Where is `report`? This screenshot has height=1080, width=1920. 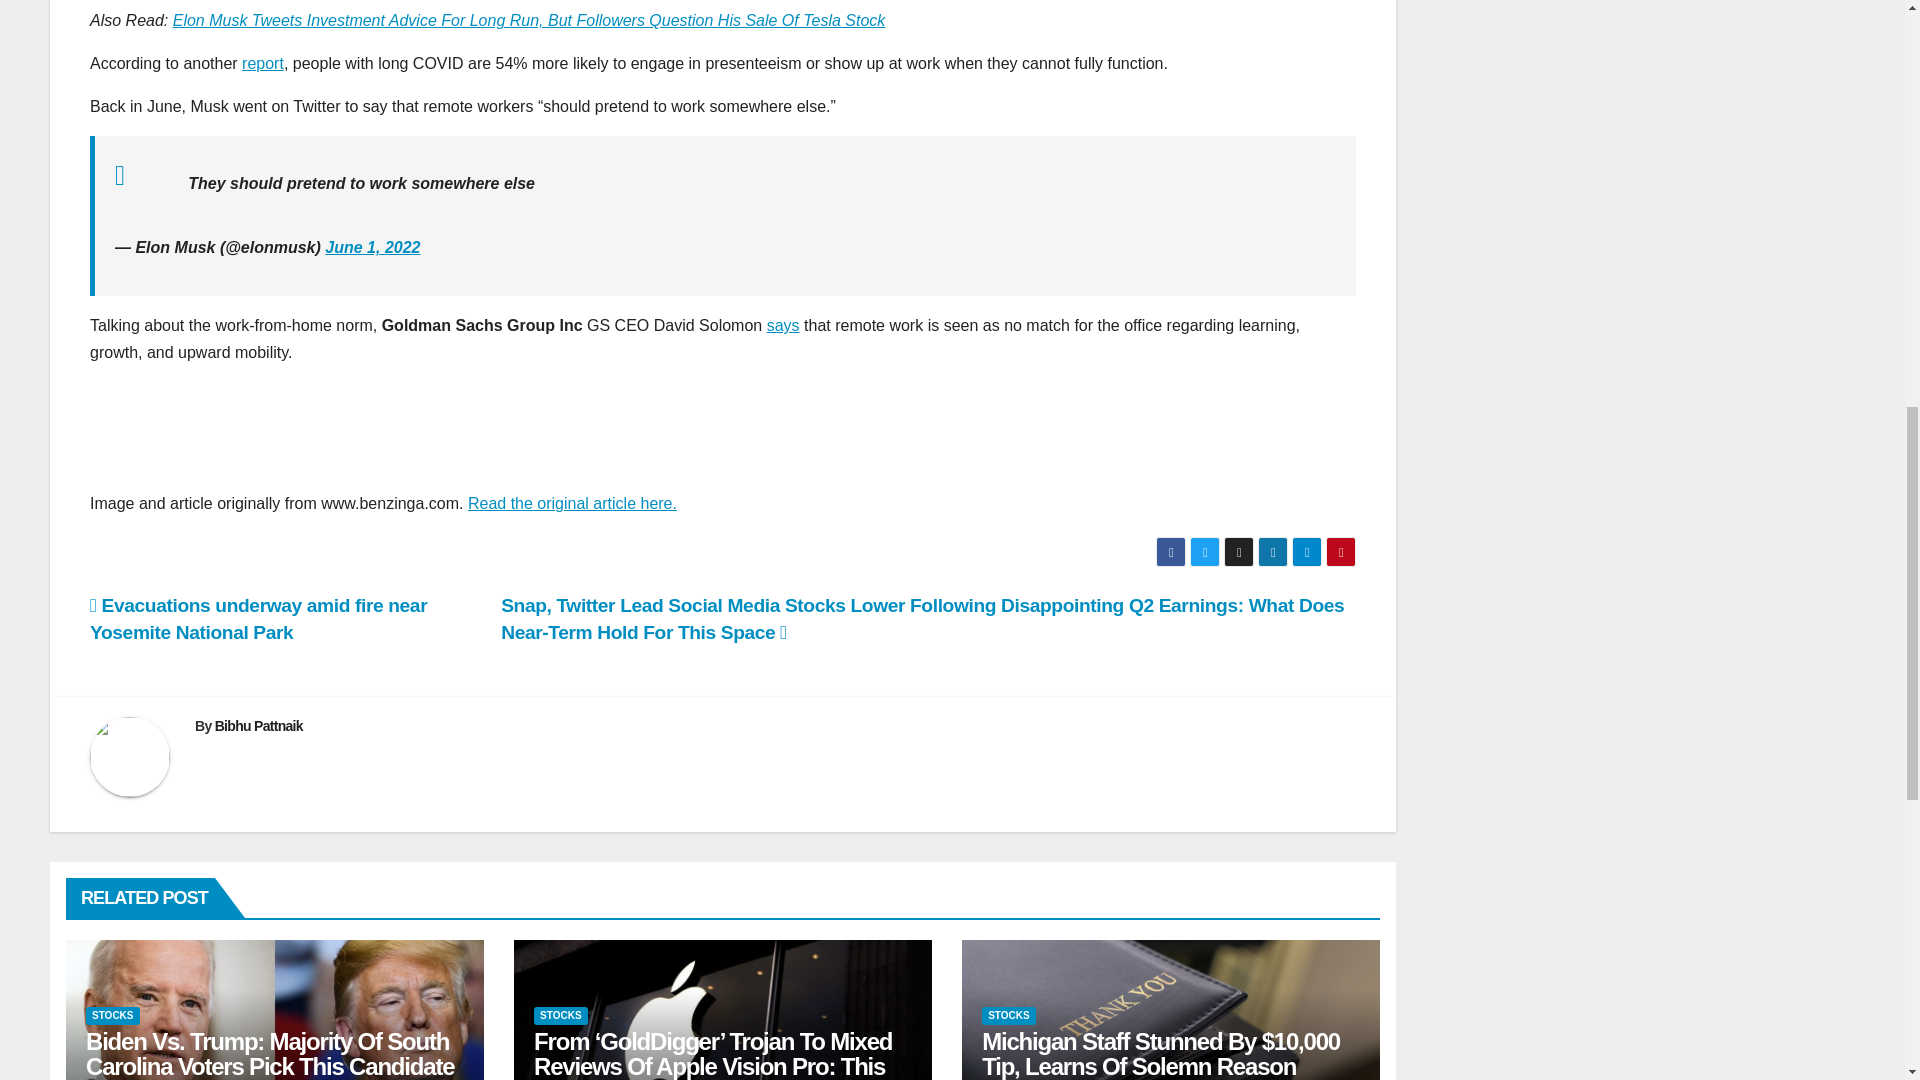
report is located at coordinates (262, 64).